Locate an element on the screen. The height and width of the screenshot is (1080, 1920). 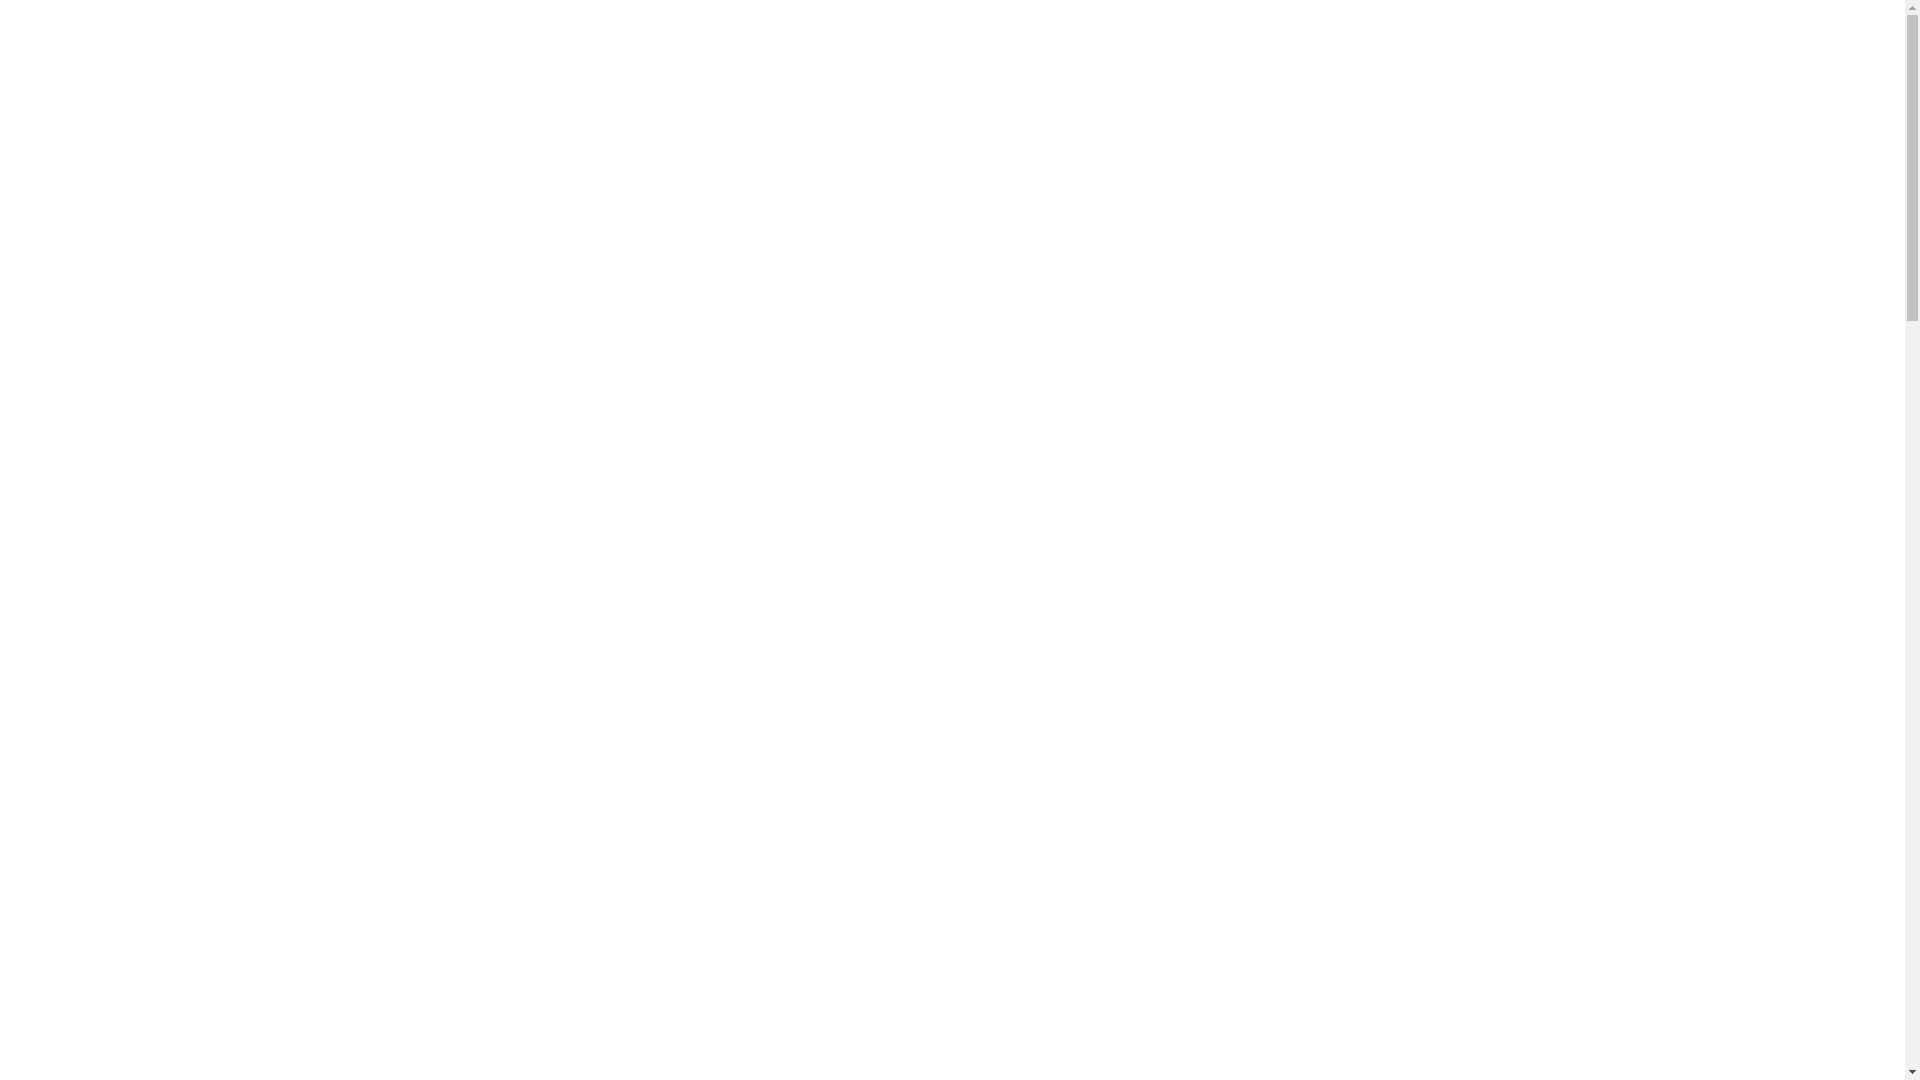
GLAVNA is located at coordinates (551, 45).